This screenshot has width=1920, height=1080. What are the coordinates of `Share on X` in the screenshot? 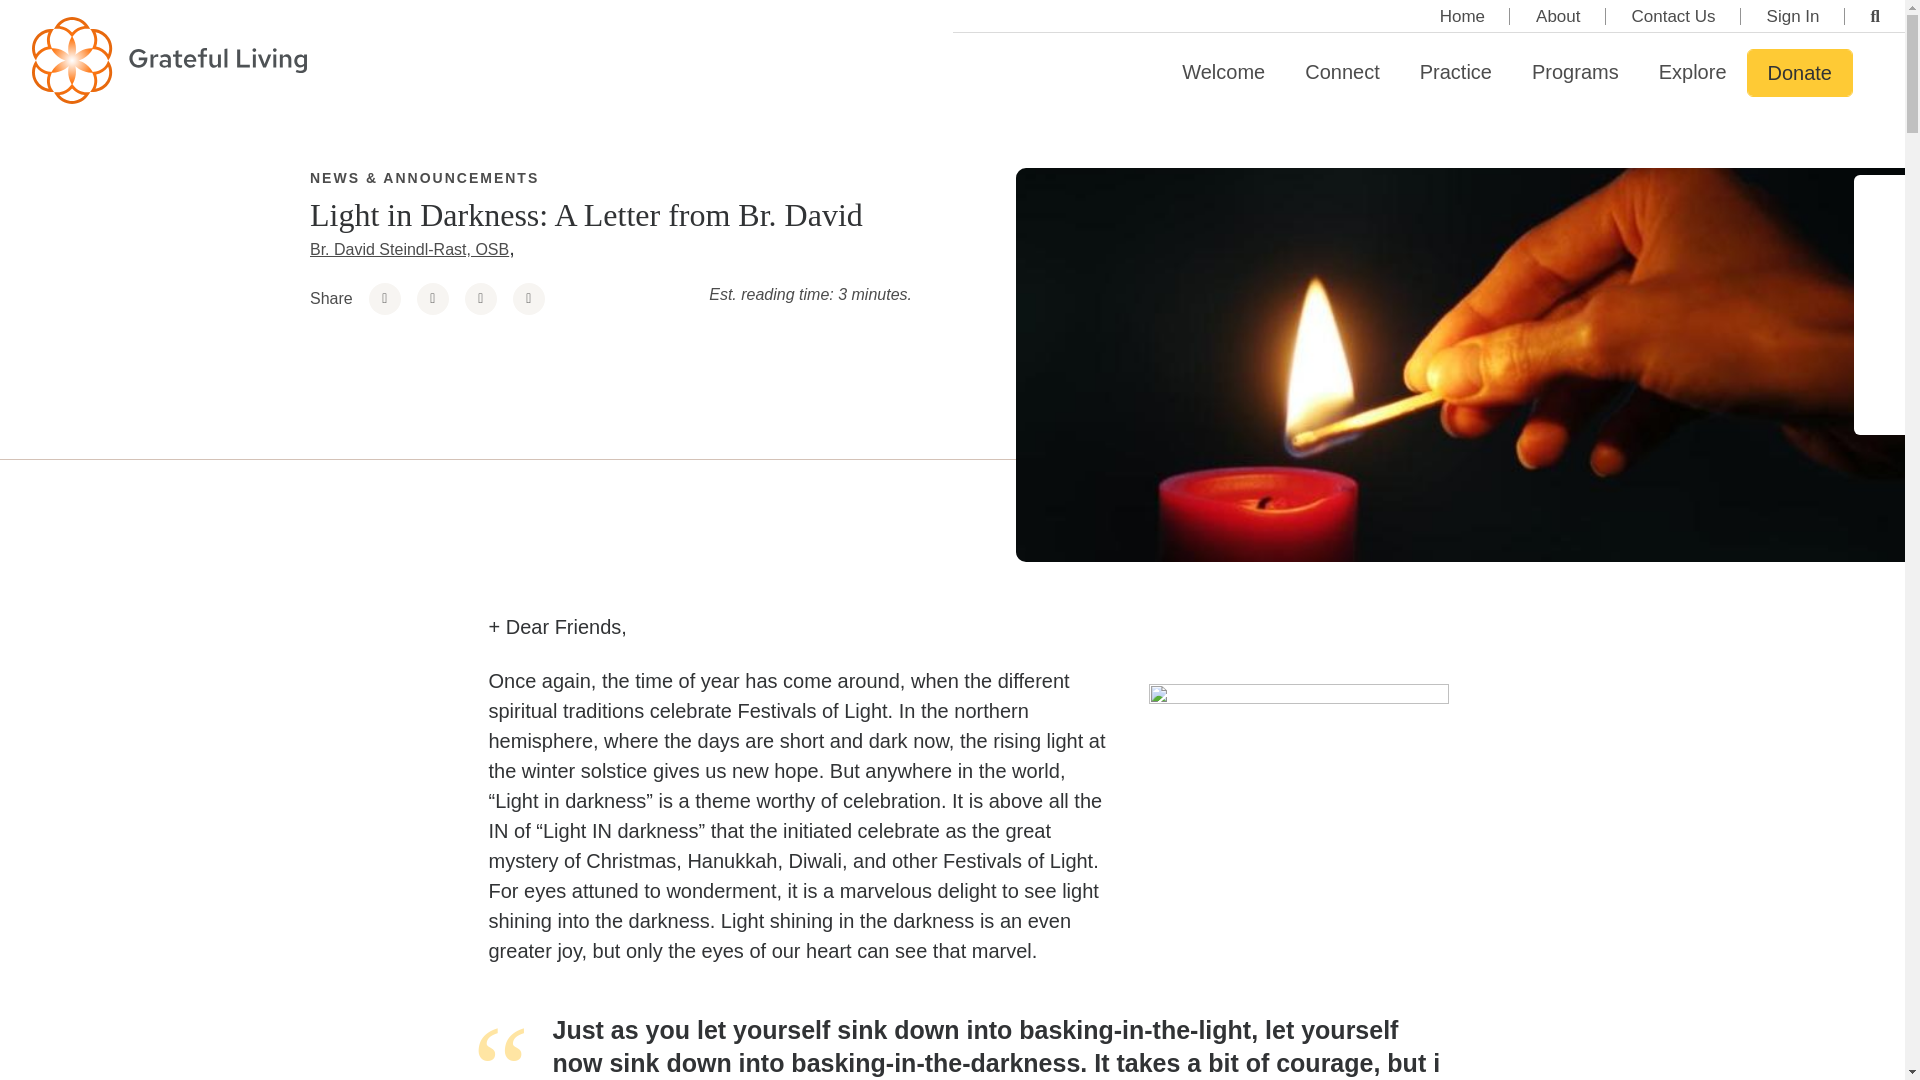 It's located at (480, 298).